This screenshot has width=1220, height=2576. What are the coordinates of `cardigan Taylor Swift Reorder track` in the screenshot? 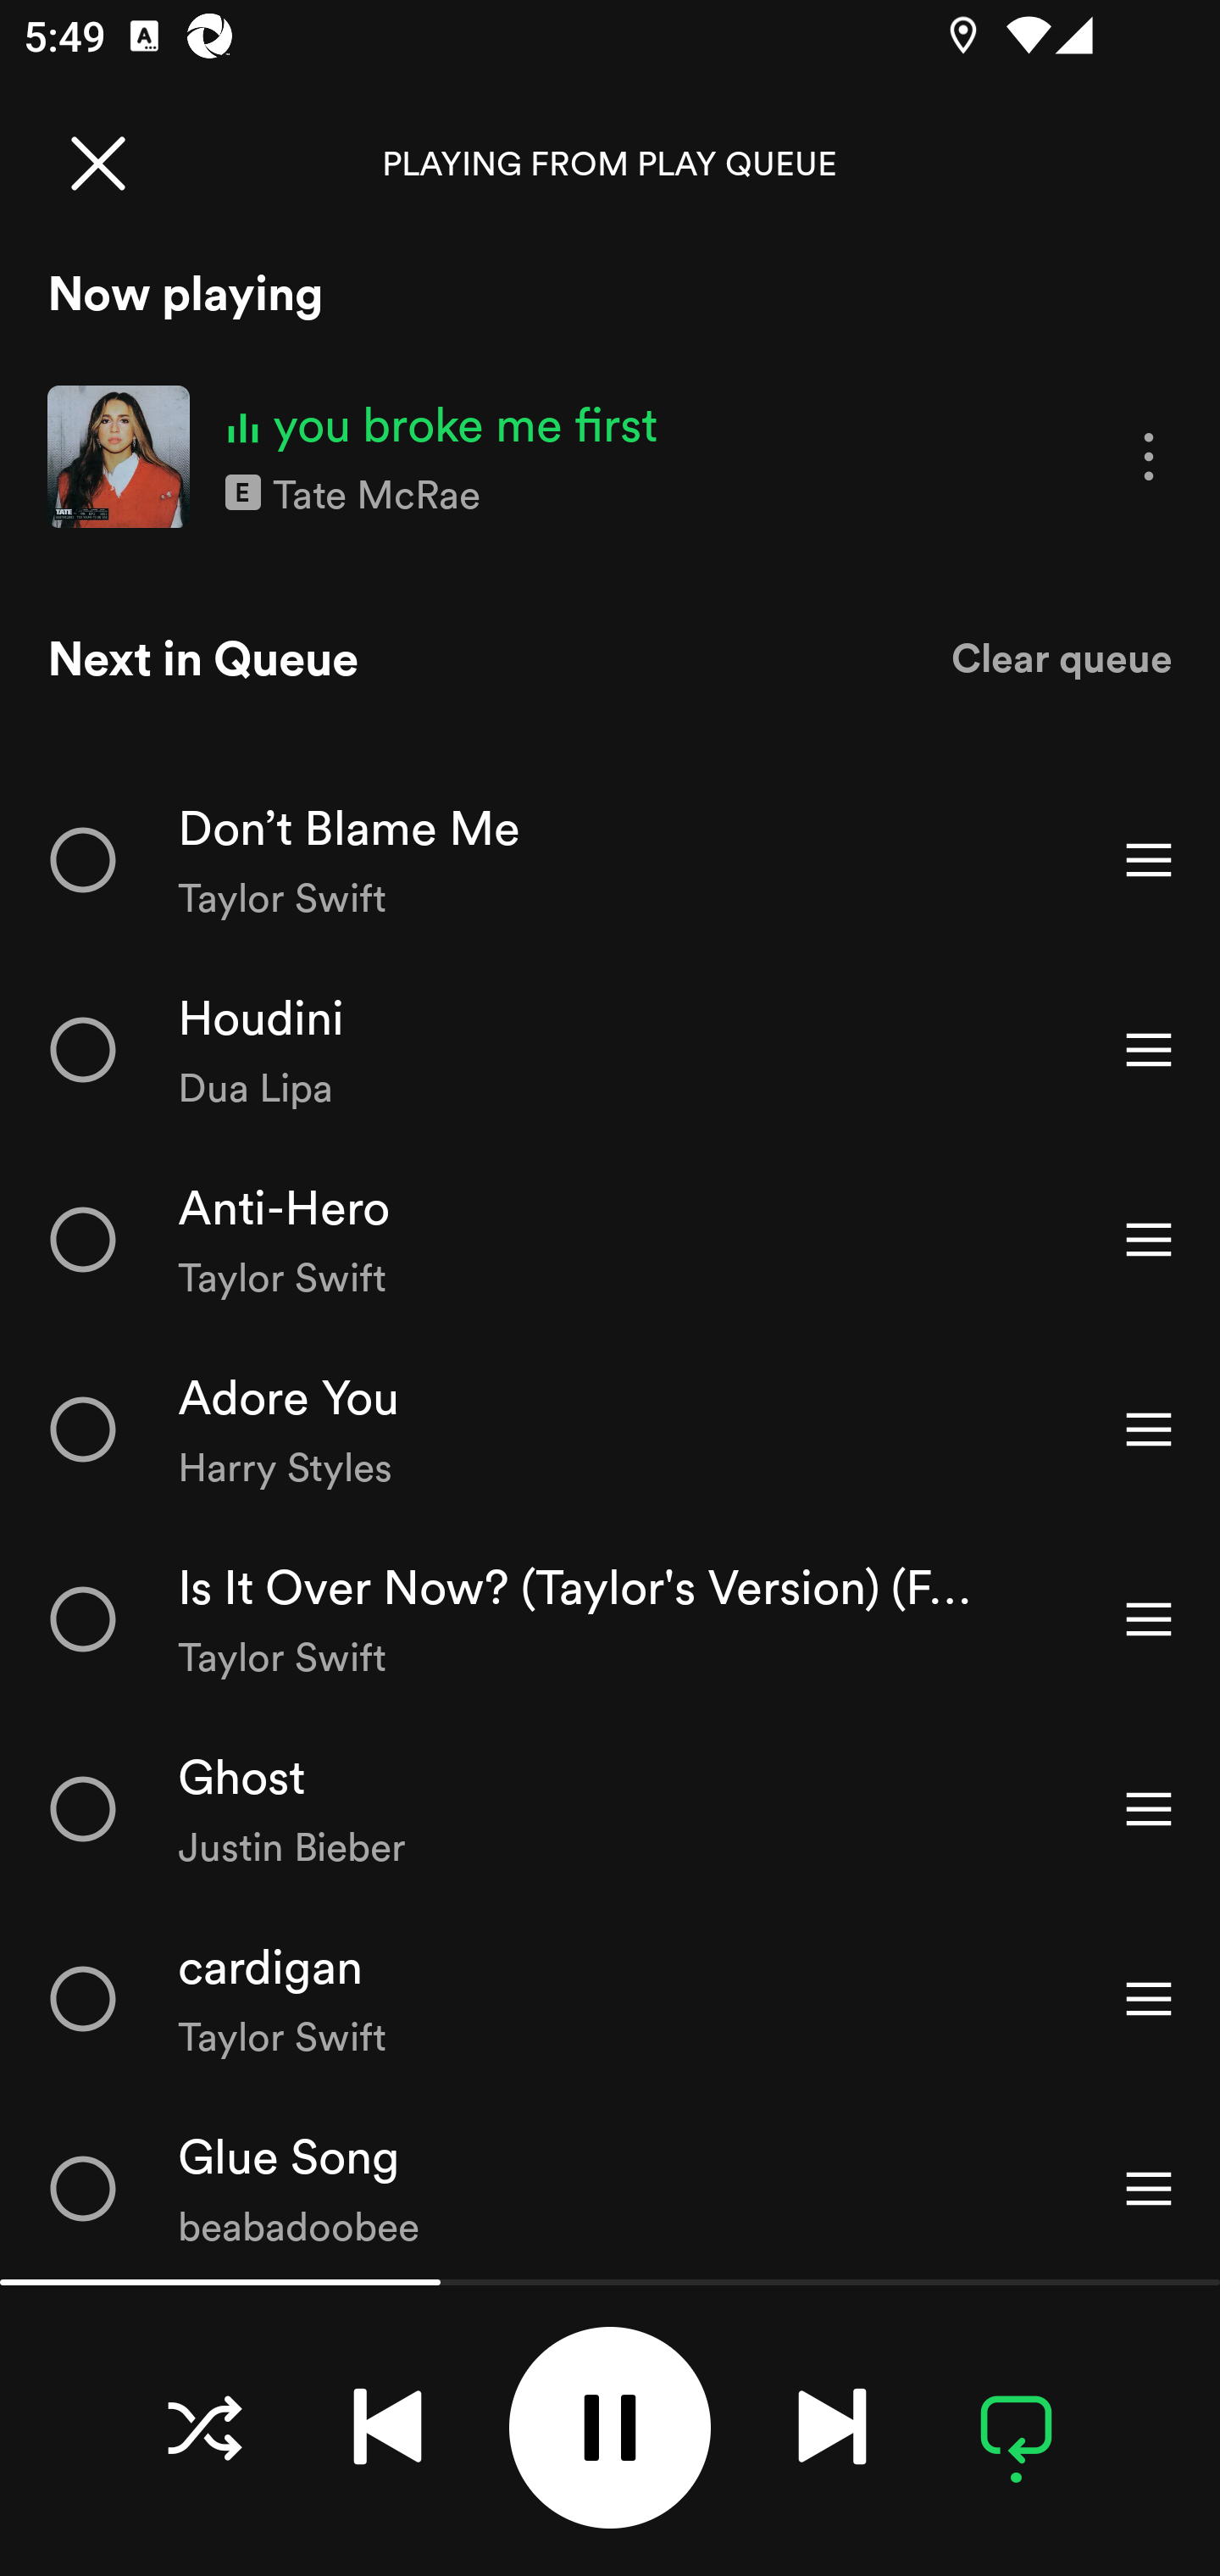 It's located at (610, 1998).